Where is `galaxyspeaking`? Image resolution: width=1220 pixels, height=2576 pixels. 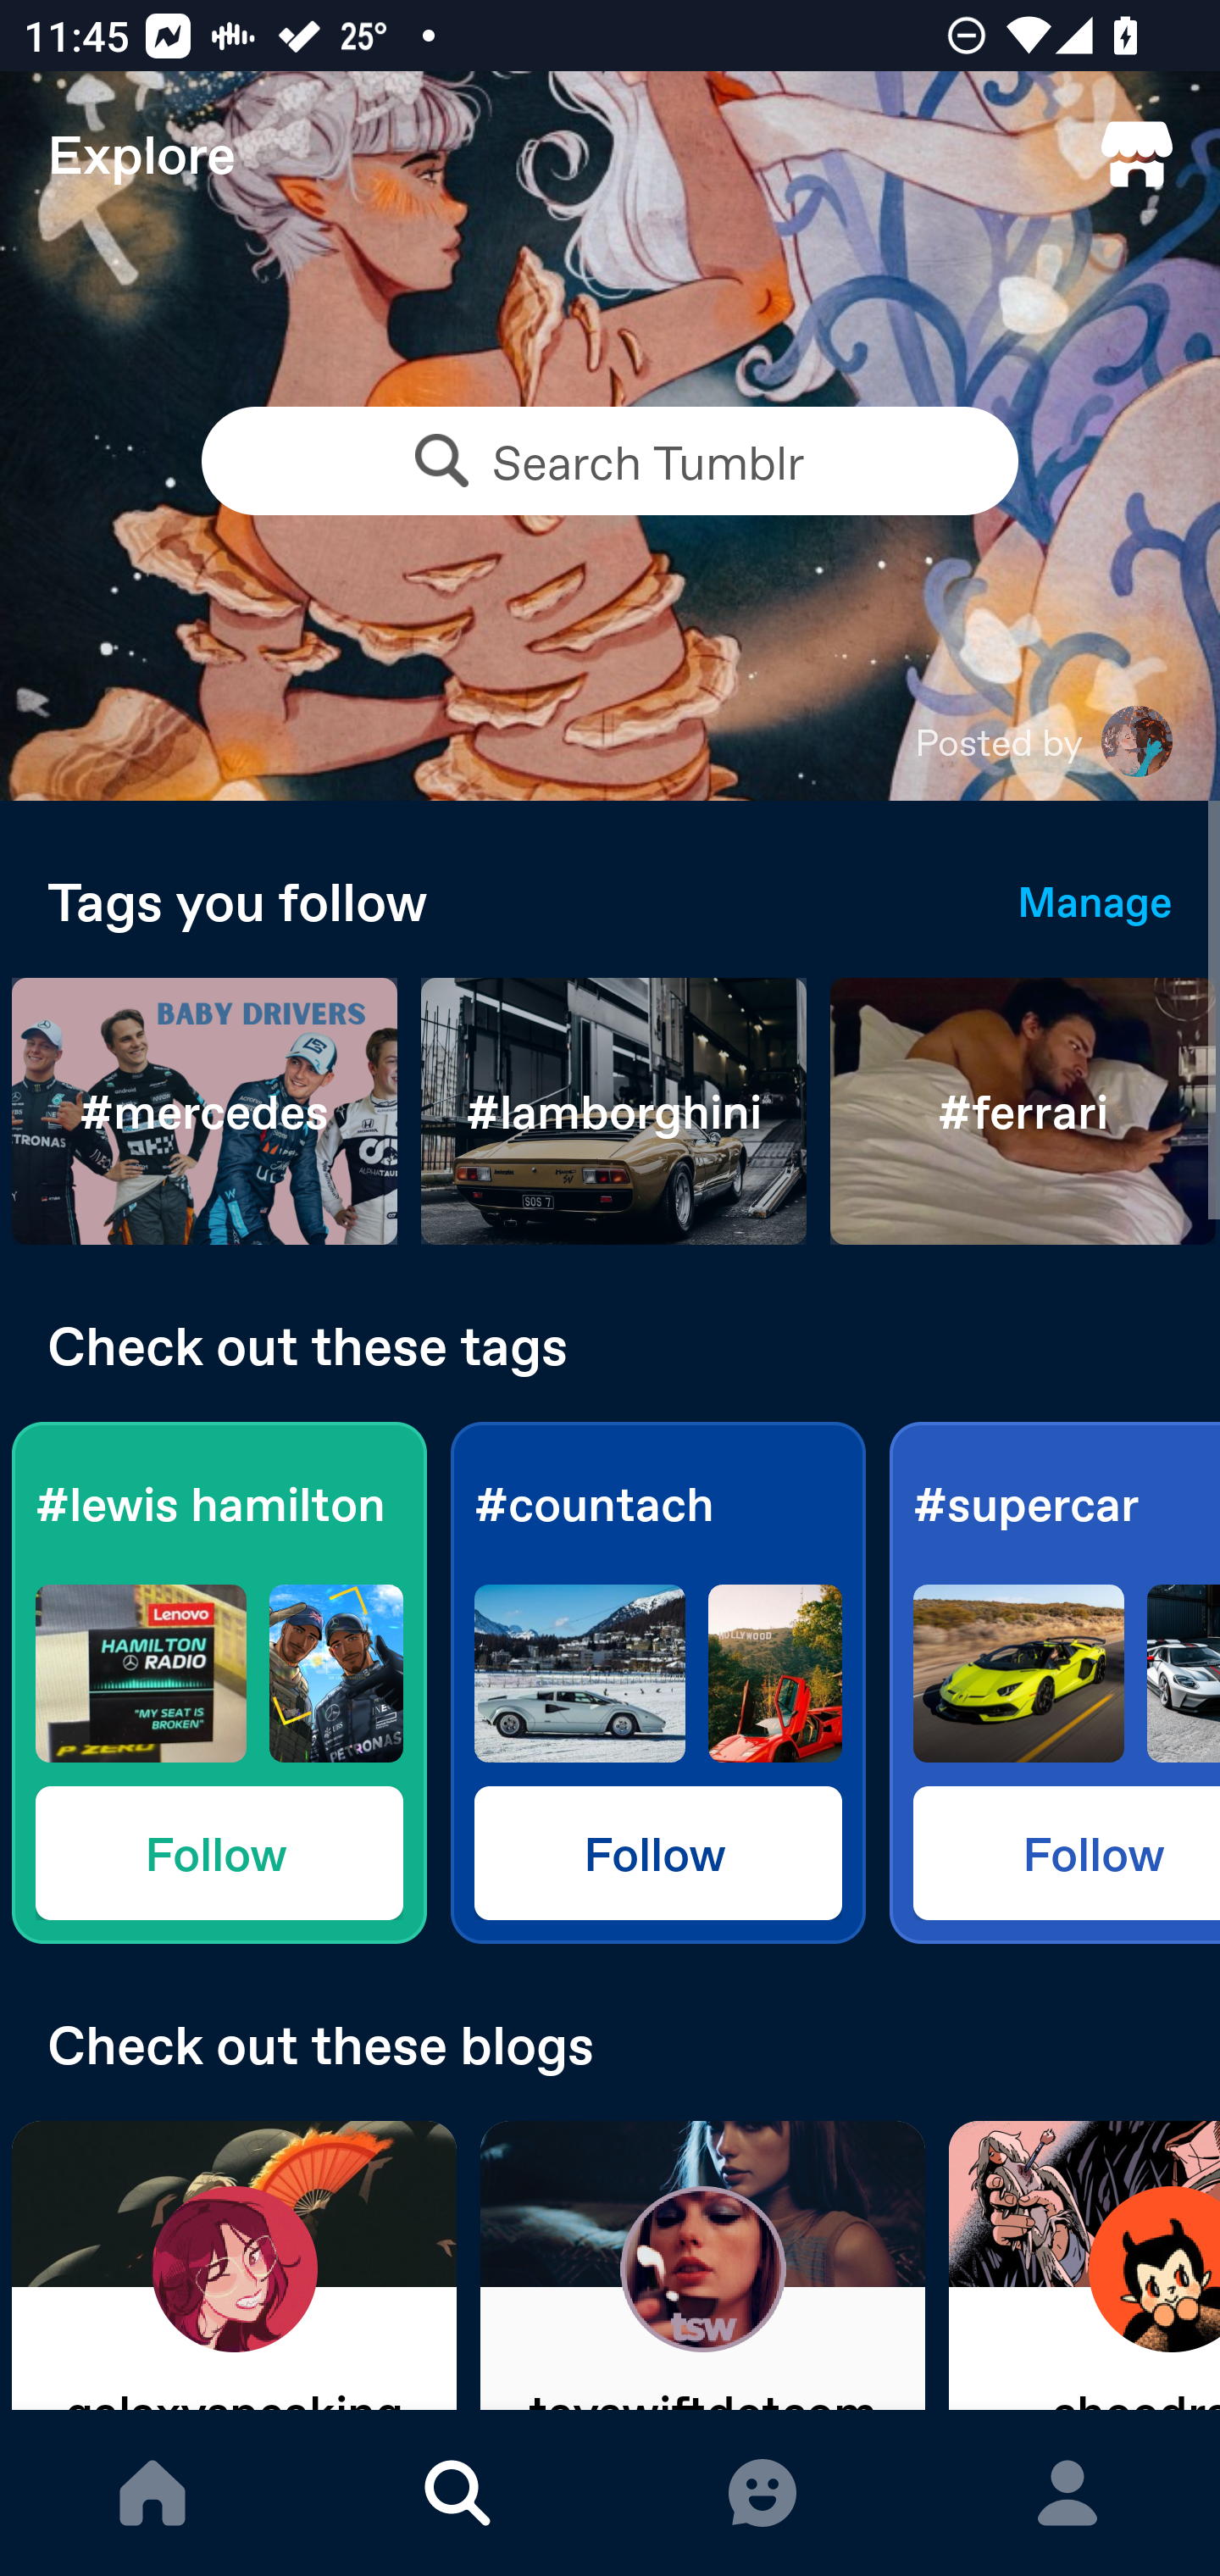 galaxyspeaking is located at coordinates (234, 2265).